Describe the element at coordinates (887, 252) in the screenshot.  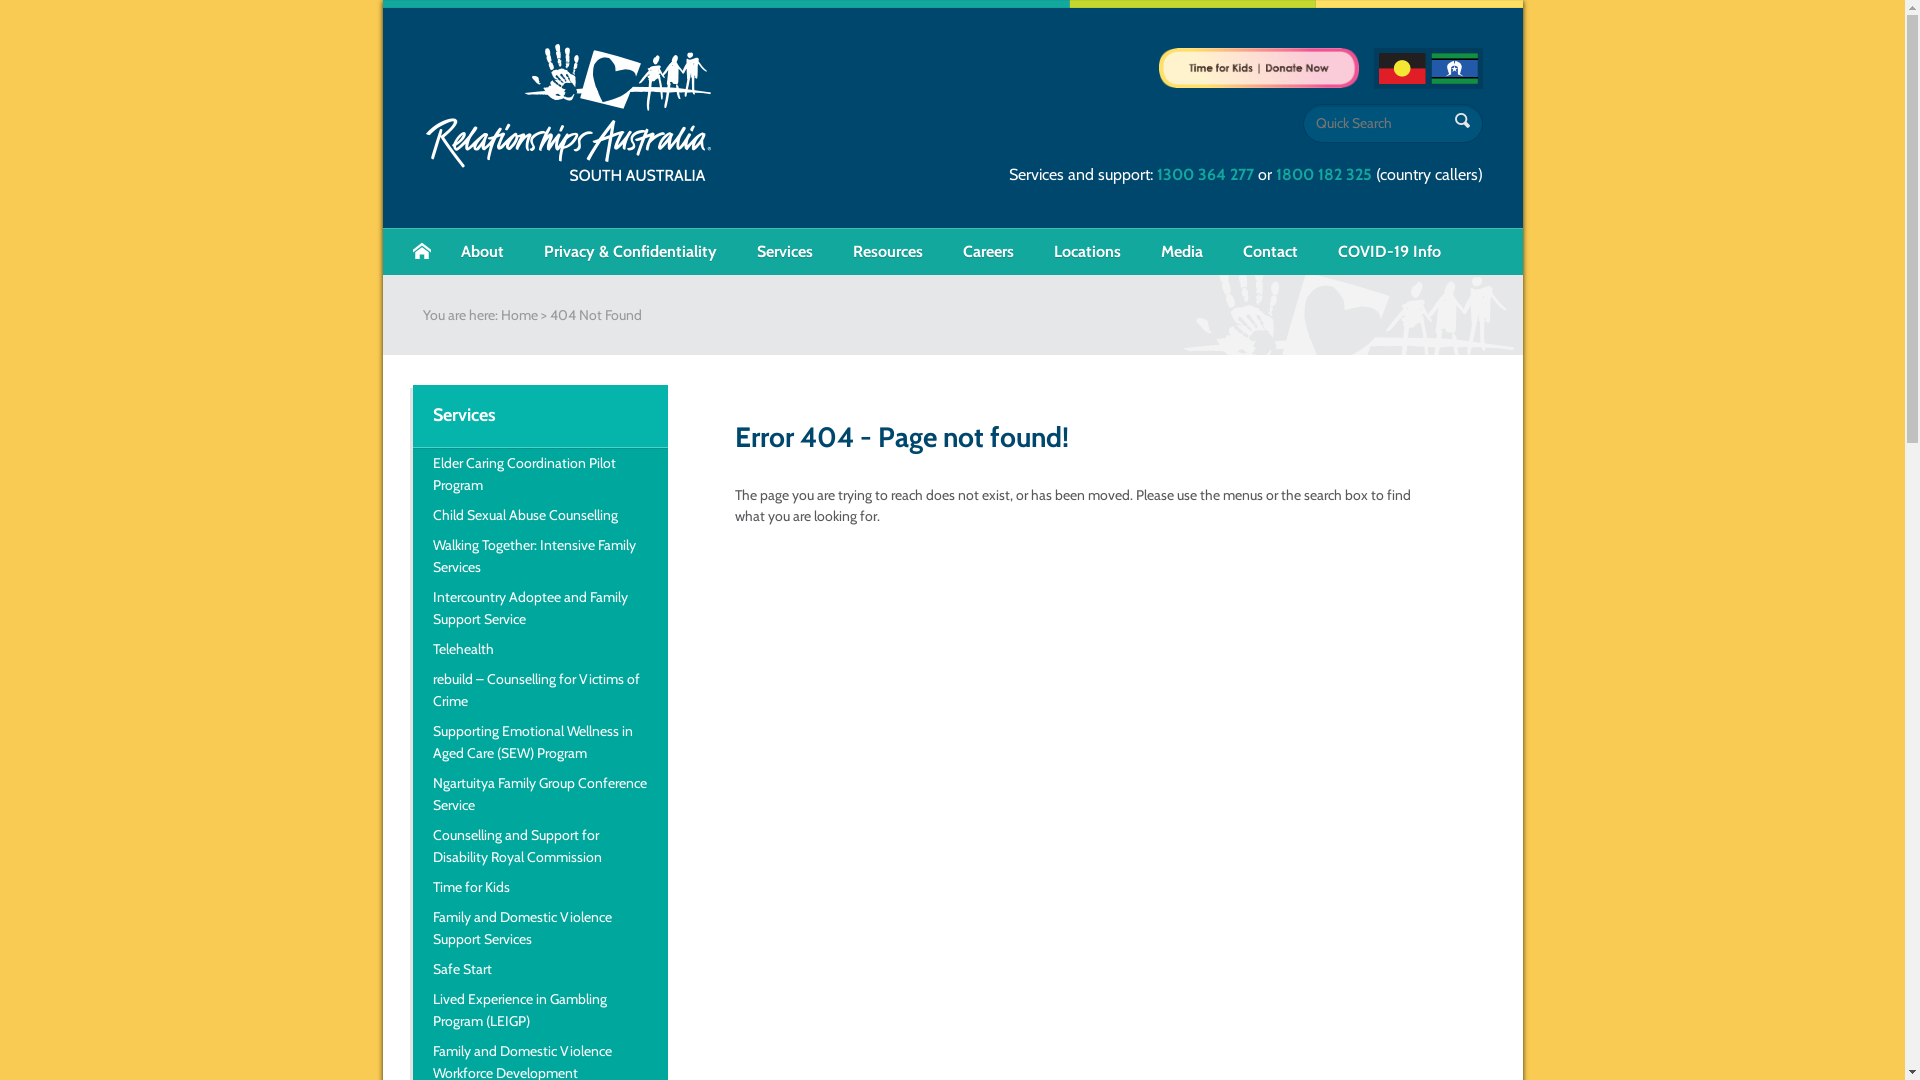
I see `Resources` at that location.